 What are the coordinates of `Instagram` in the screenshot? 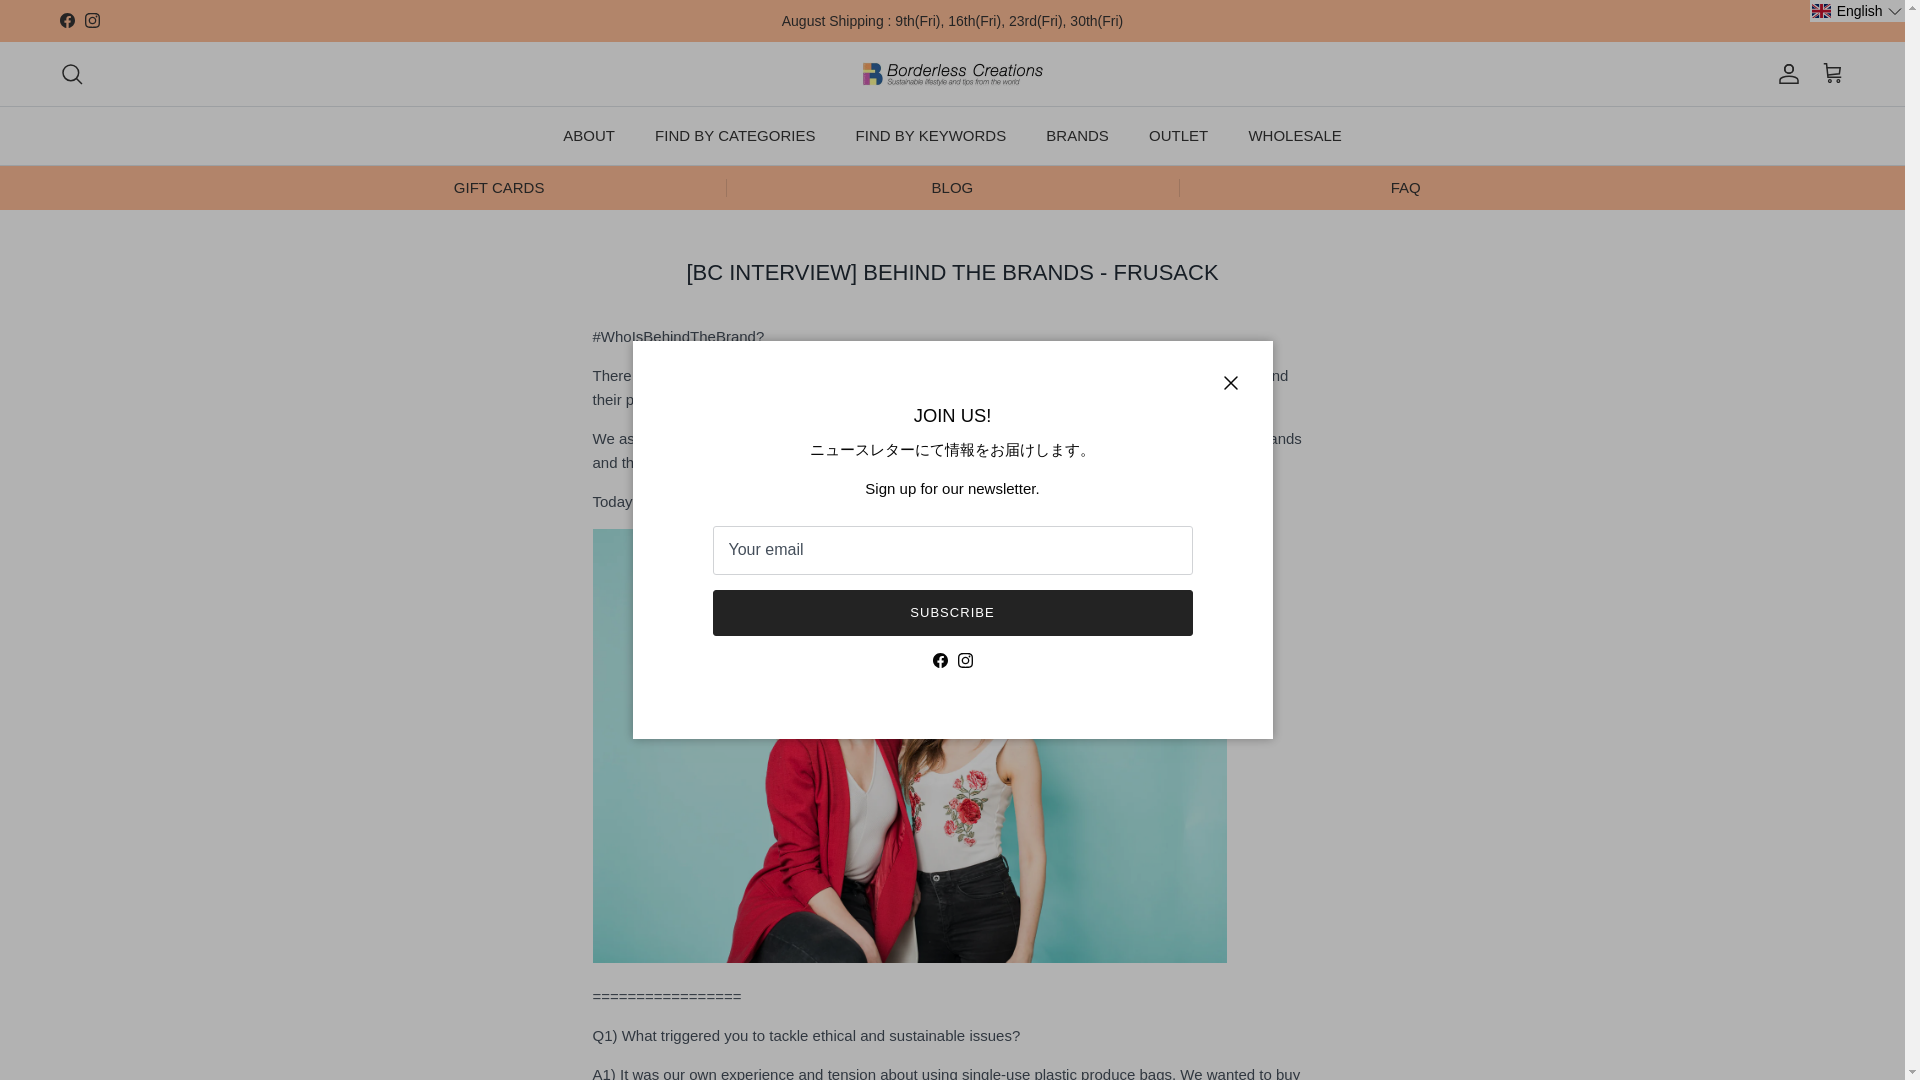 It's located at (92, 20).